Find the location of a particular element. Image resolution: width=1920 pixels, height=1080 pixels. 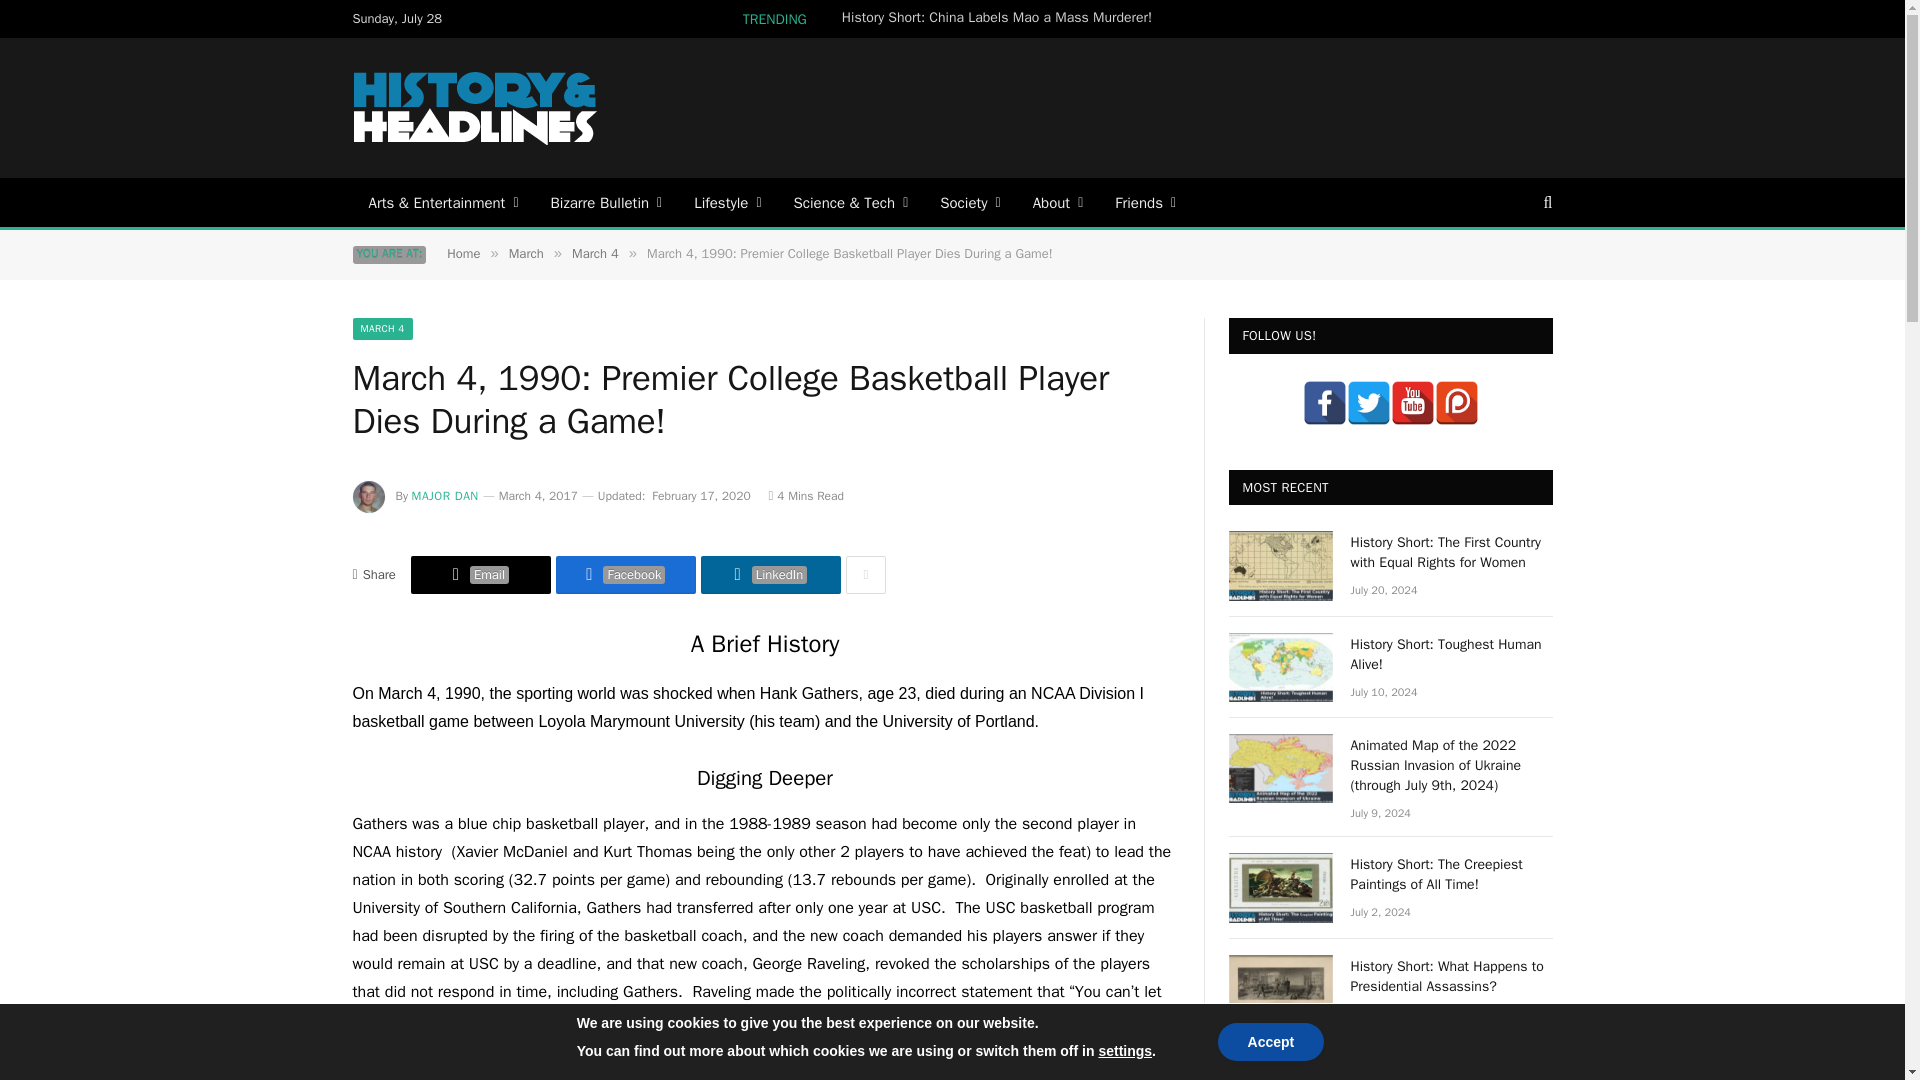

Lifestyle is located at coordinates (727, 202).